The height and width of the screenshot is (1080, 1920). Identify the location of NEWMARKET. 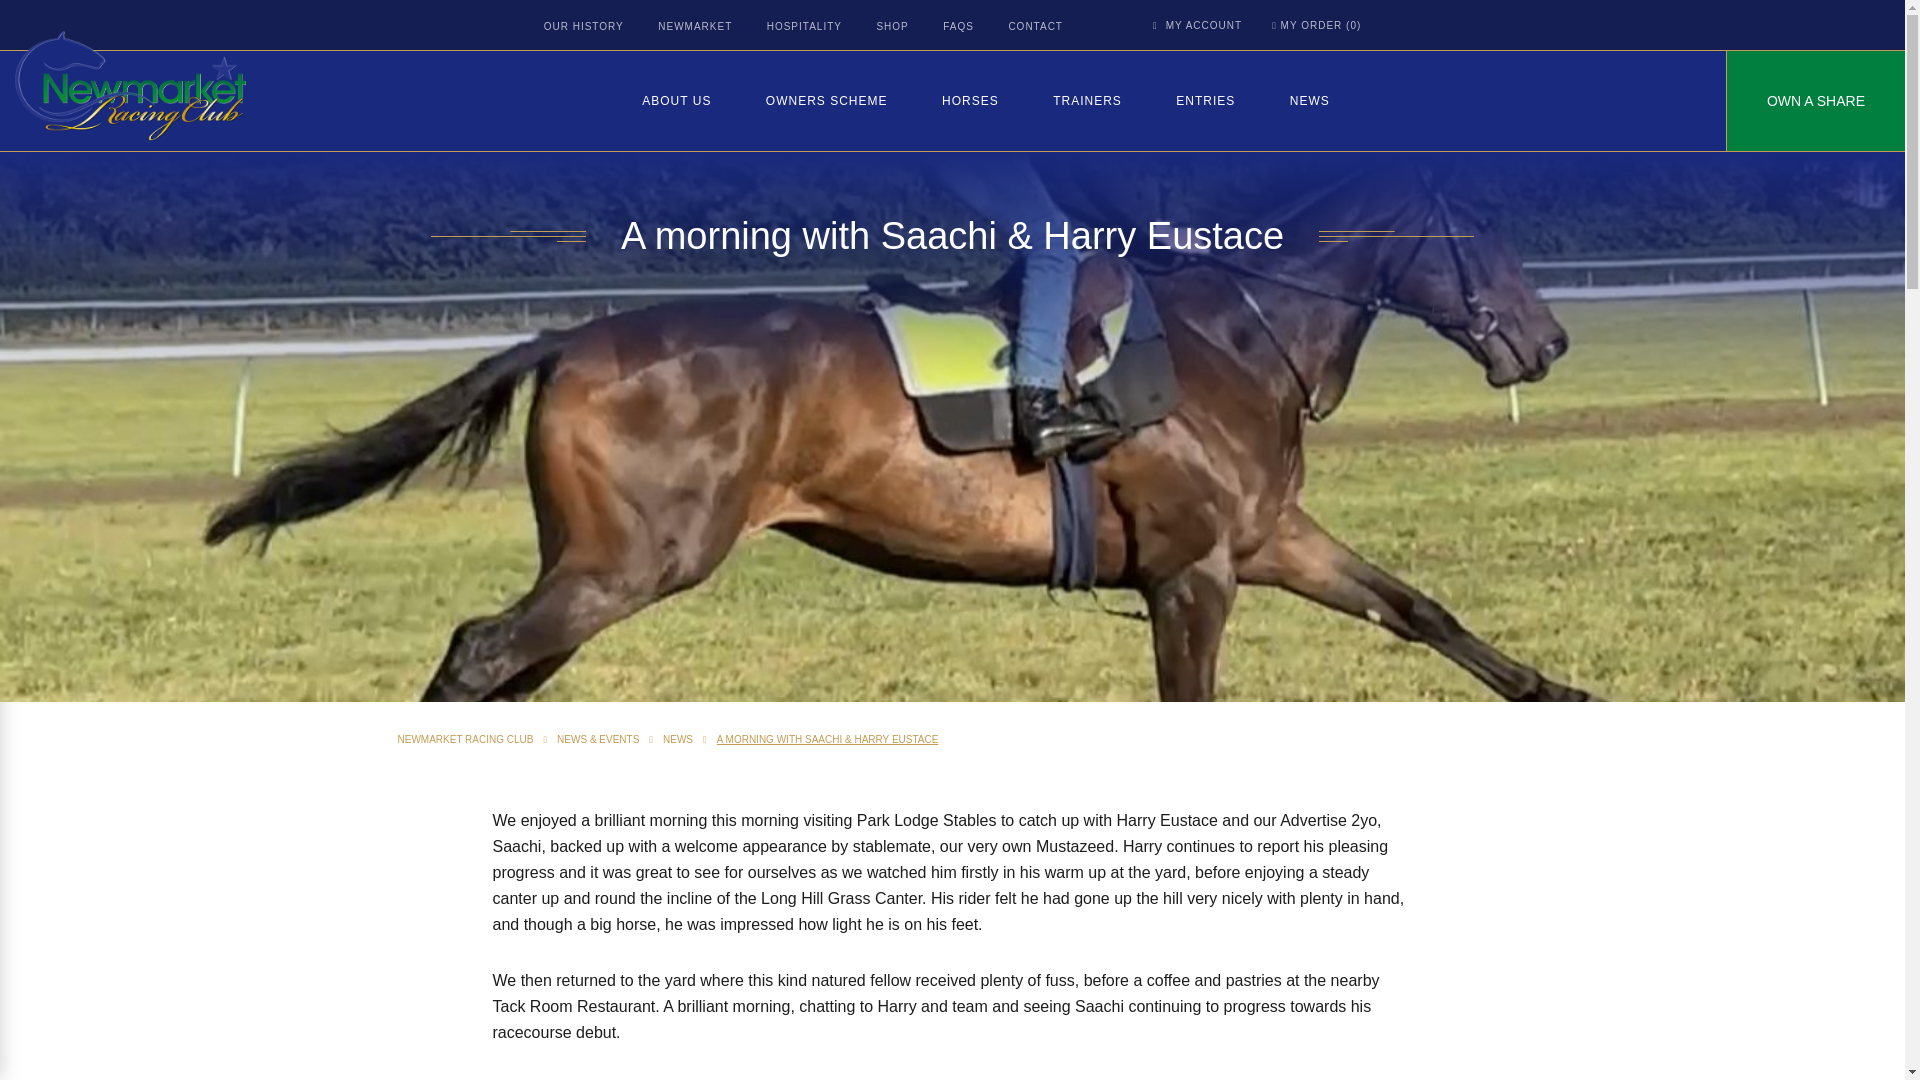
(694, 26).